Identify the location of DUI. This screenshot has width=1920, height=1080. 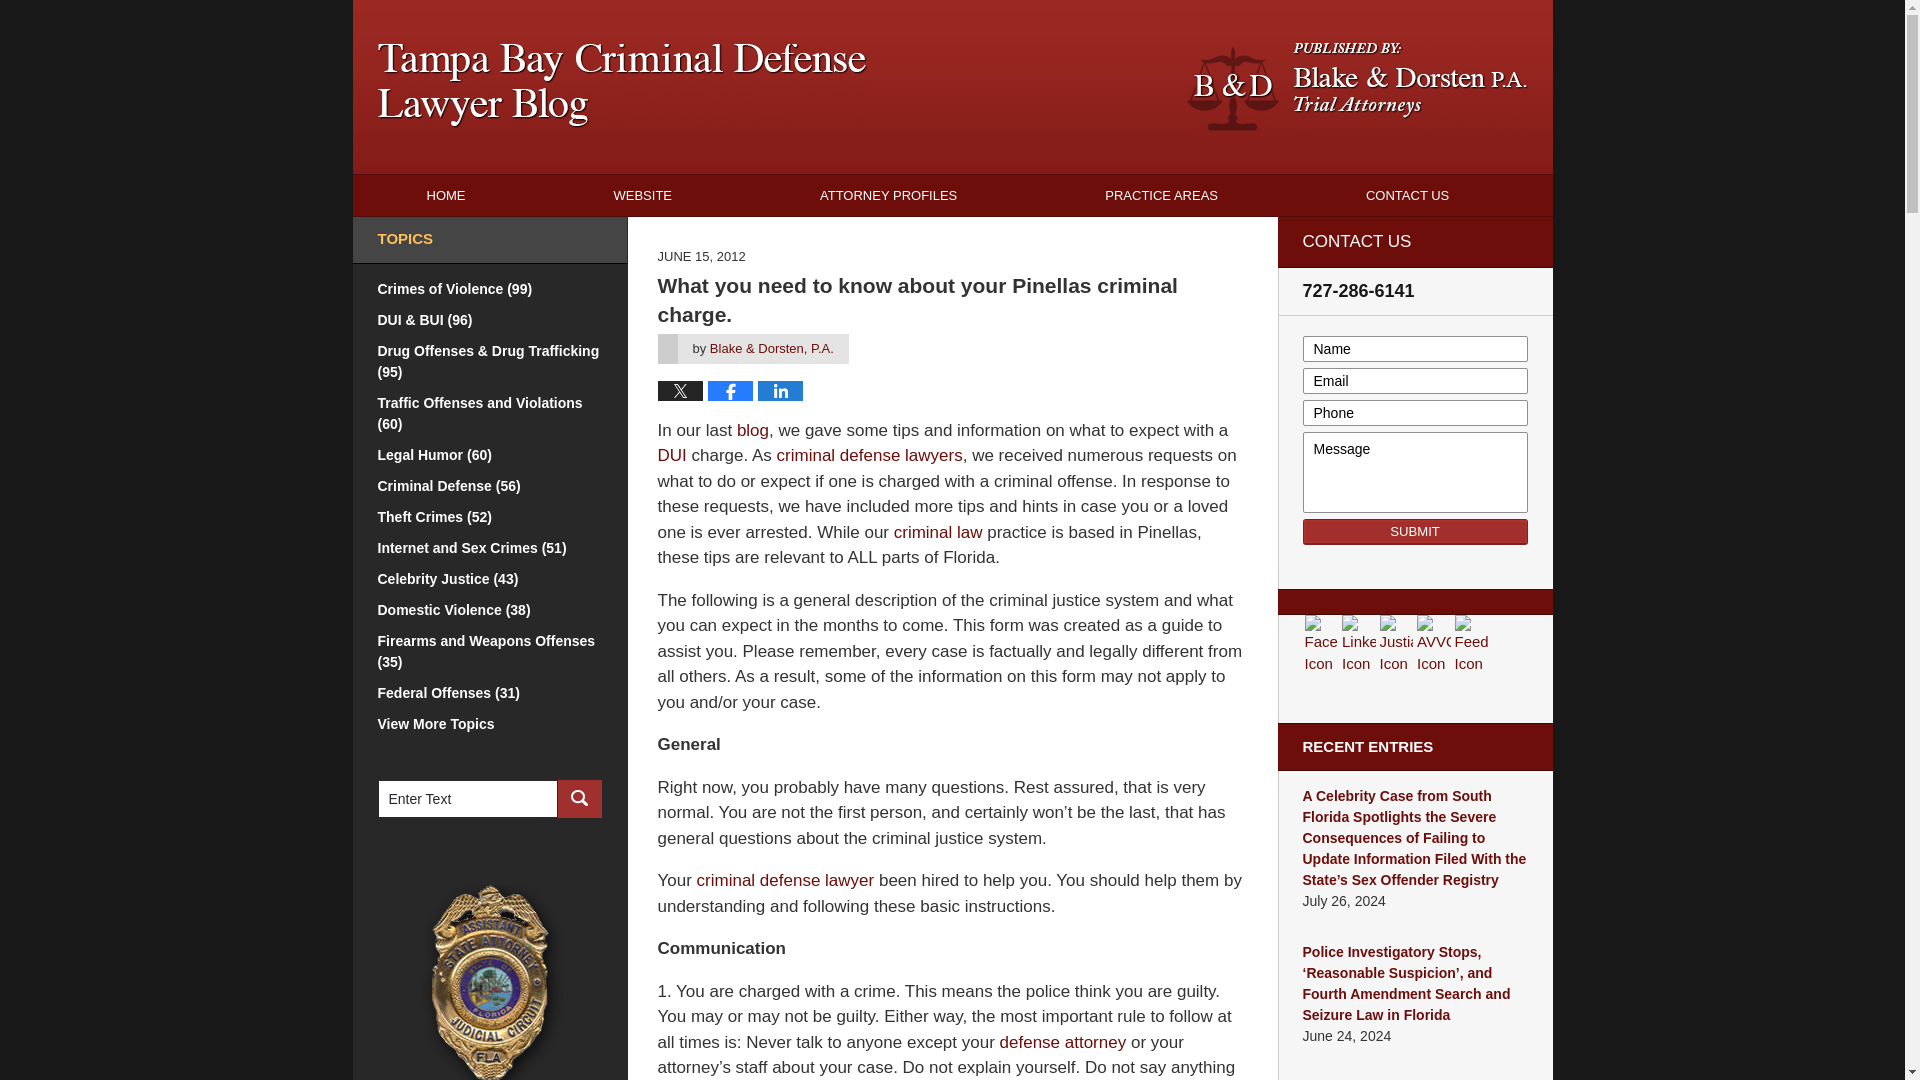
(672, 456).